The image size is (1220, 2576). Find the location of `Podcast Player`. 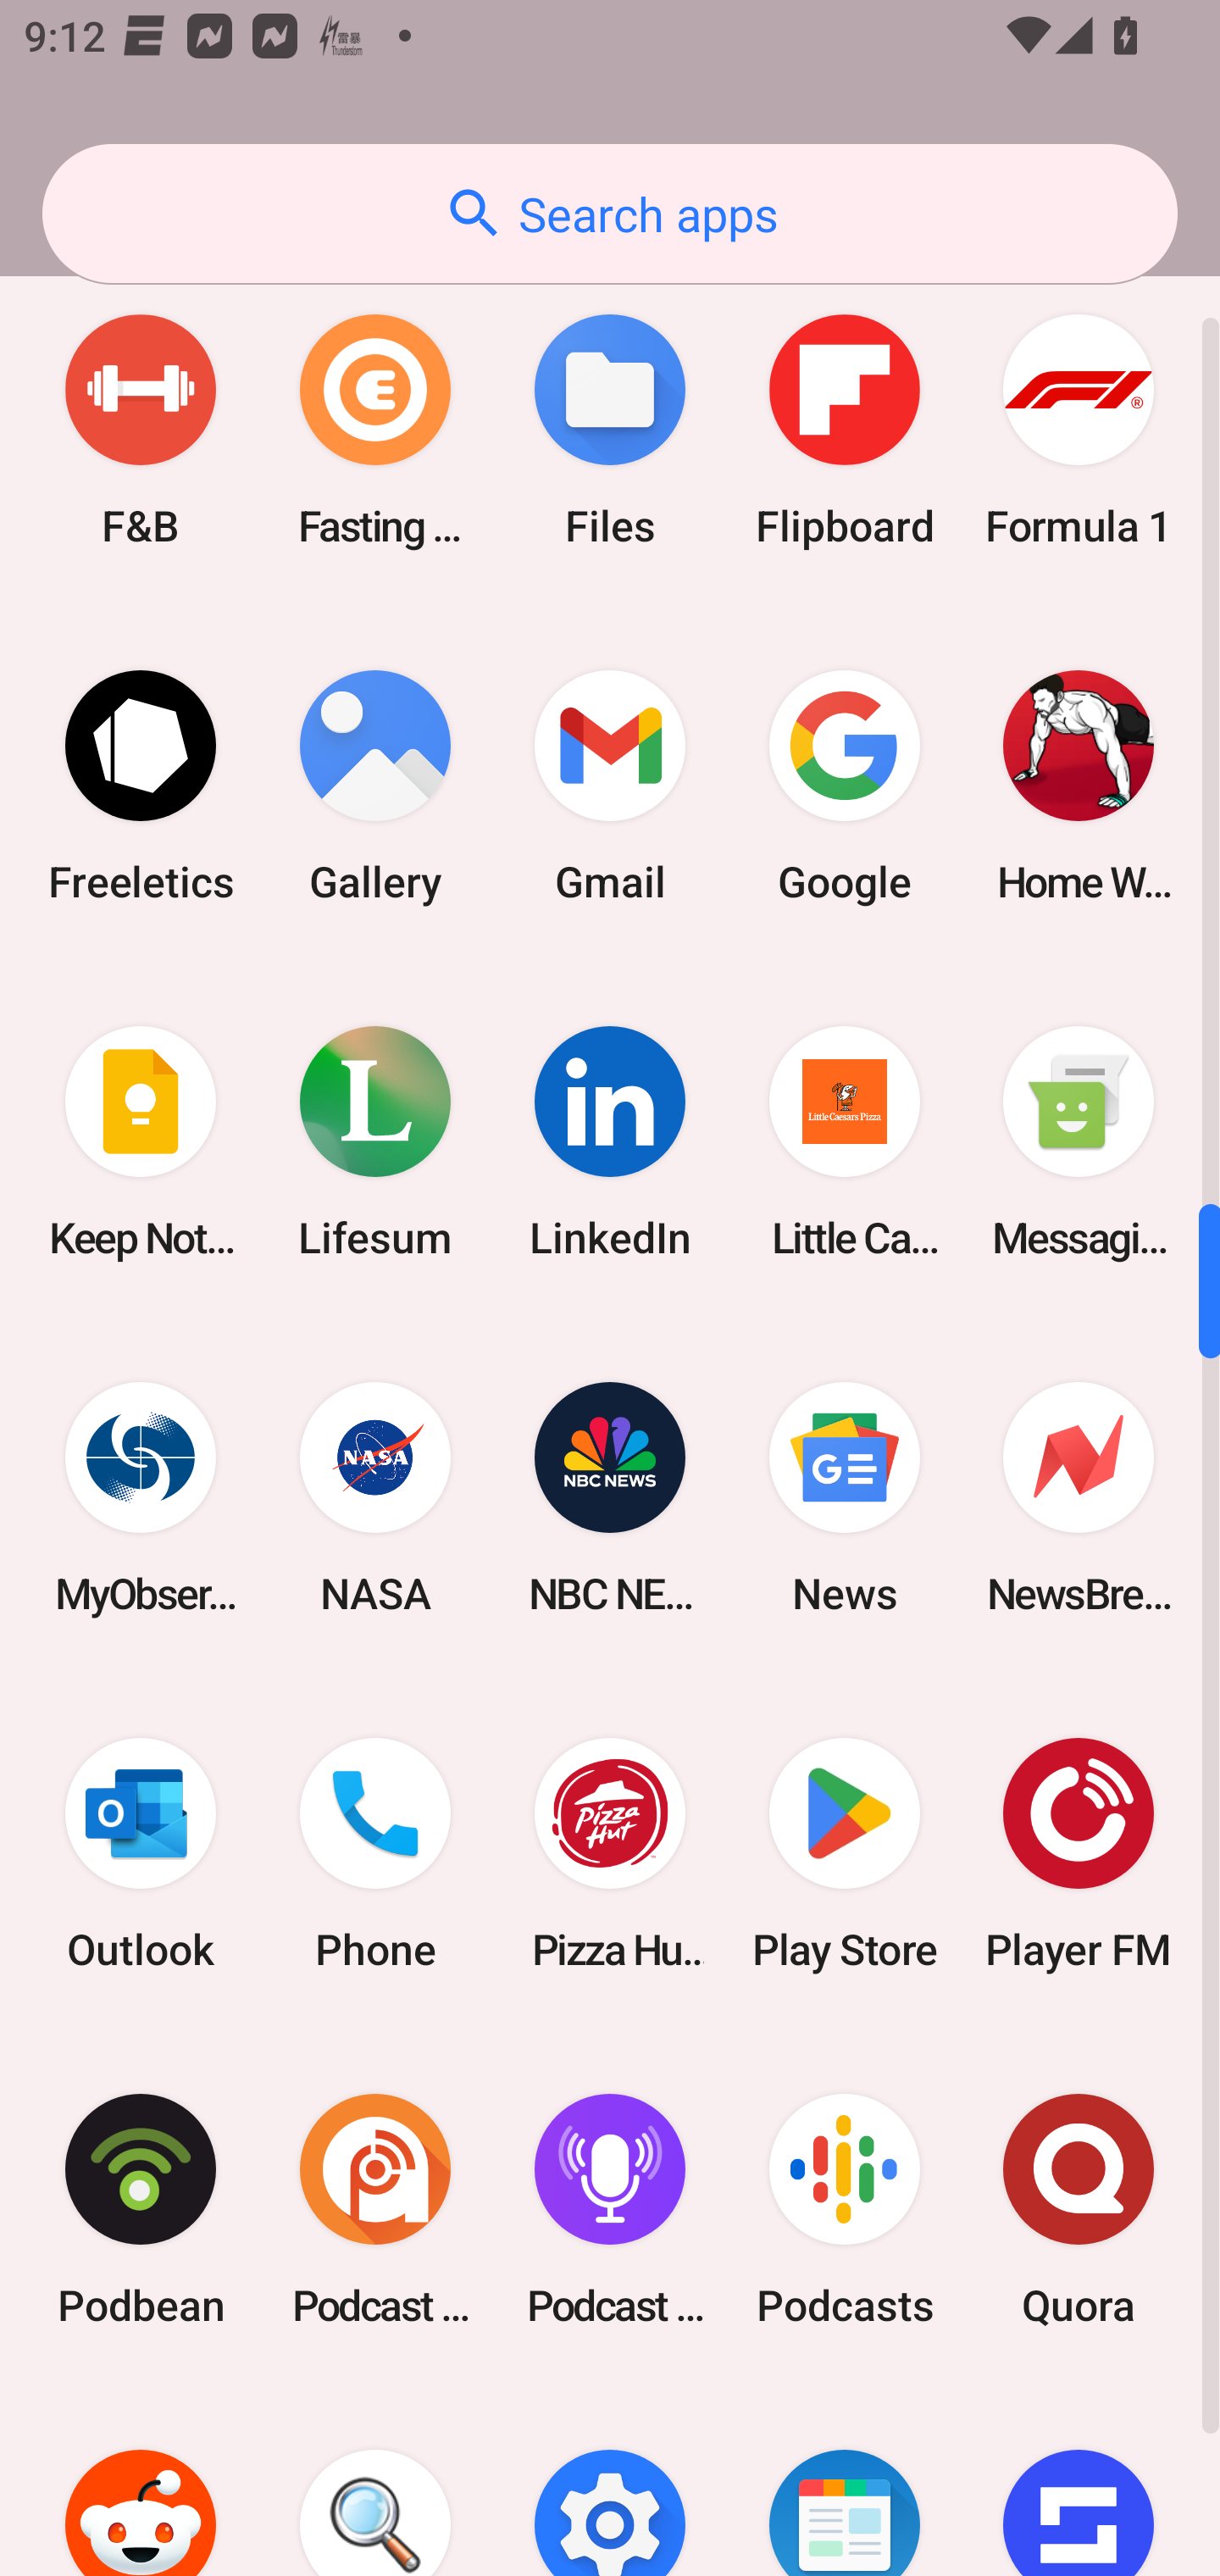

Podcast Player is located at coordinates (610, 2210).